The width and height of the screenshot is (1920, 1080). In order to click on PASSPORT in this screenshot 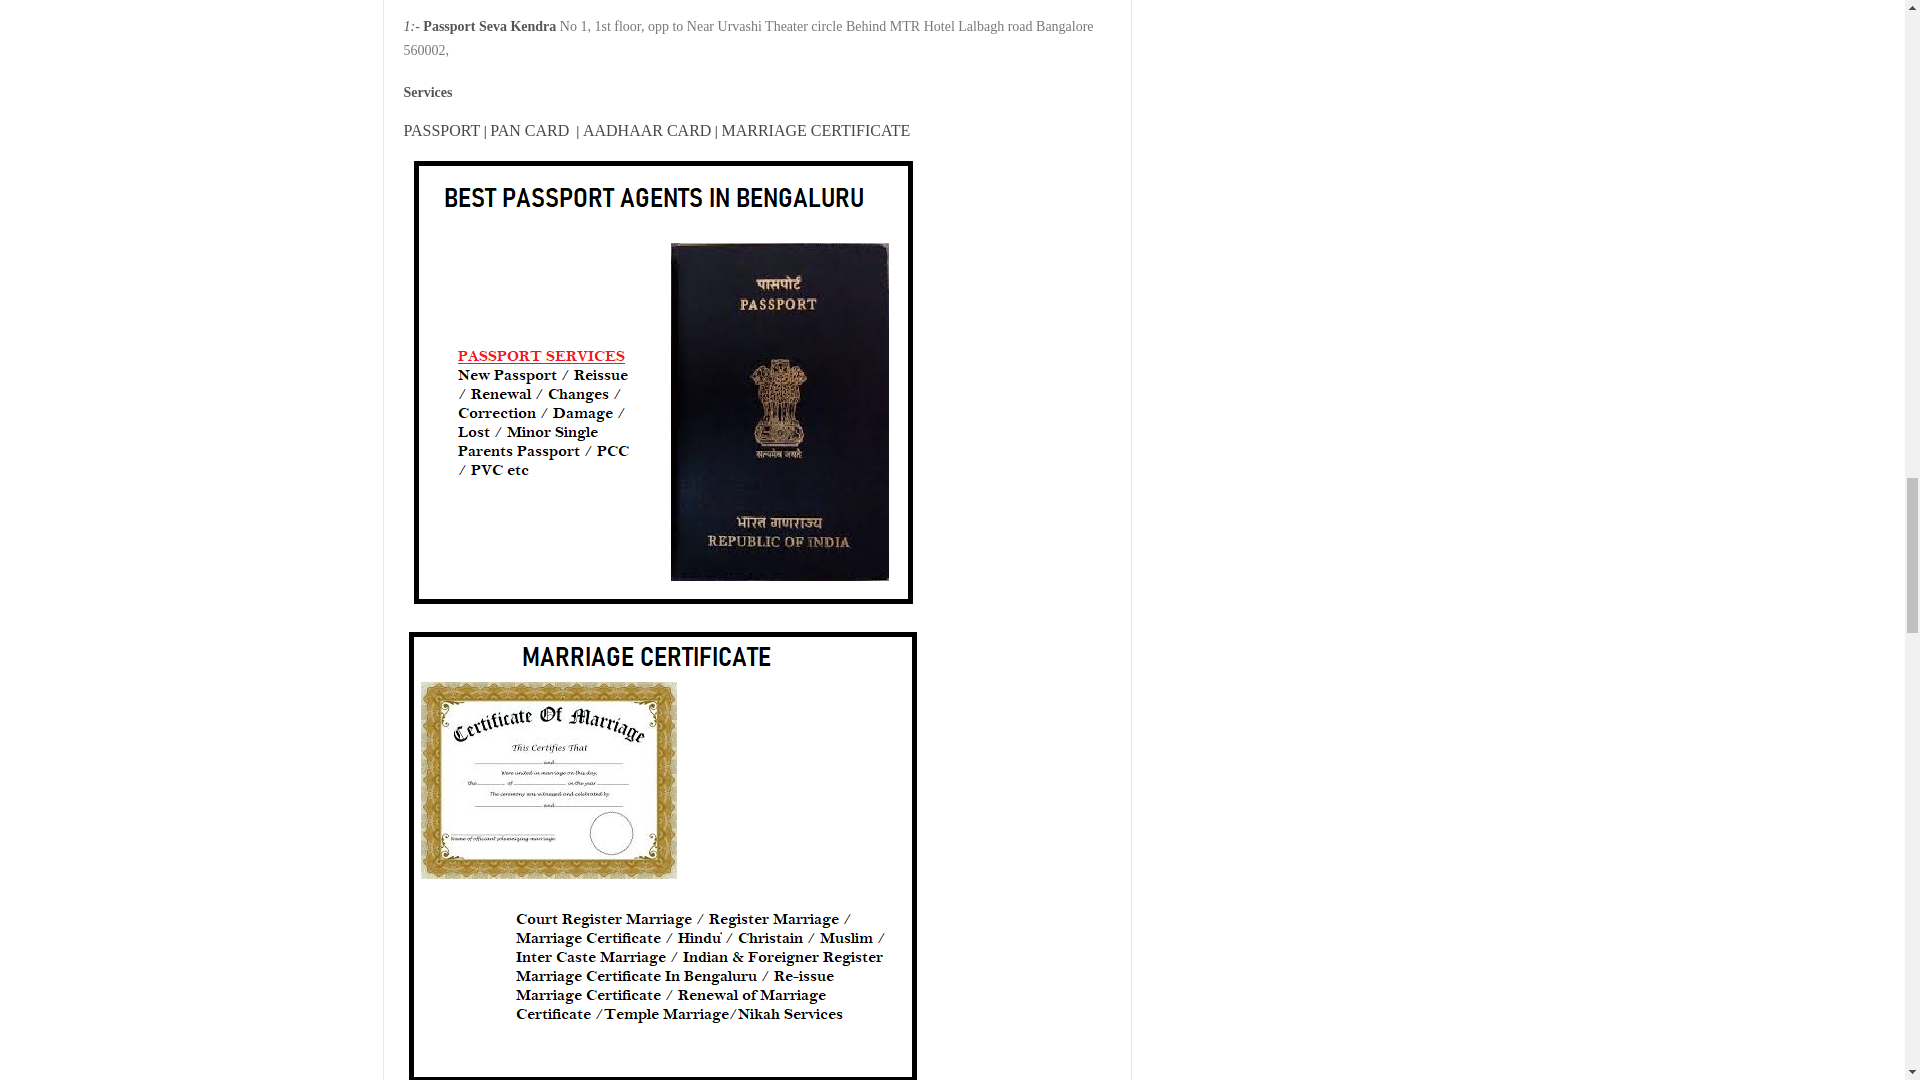, I will do `click(442, 130)`.